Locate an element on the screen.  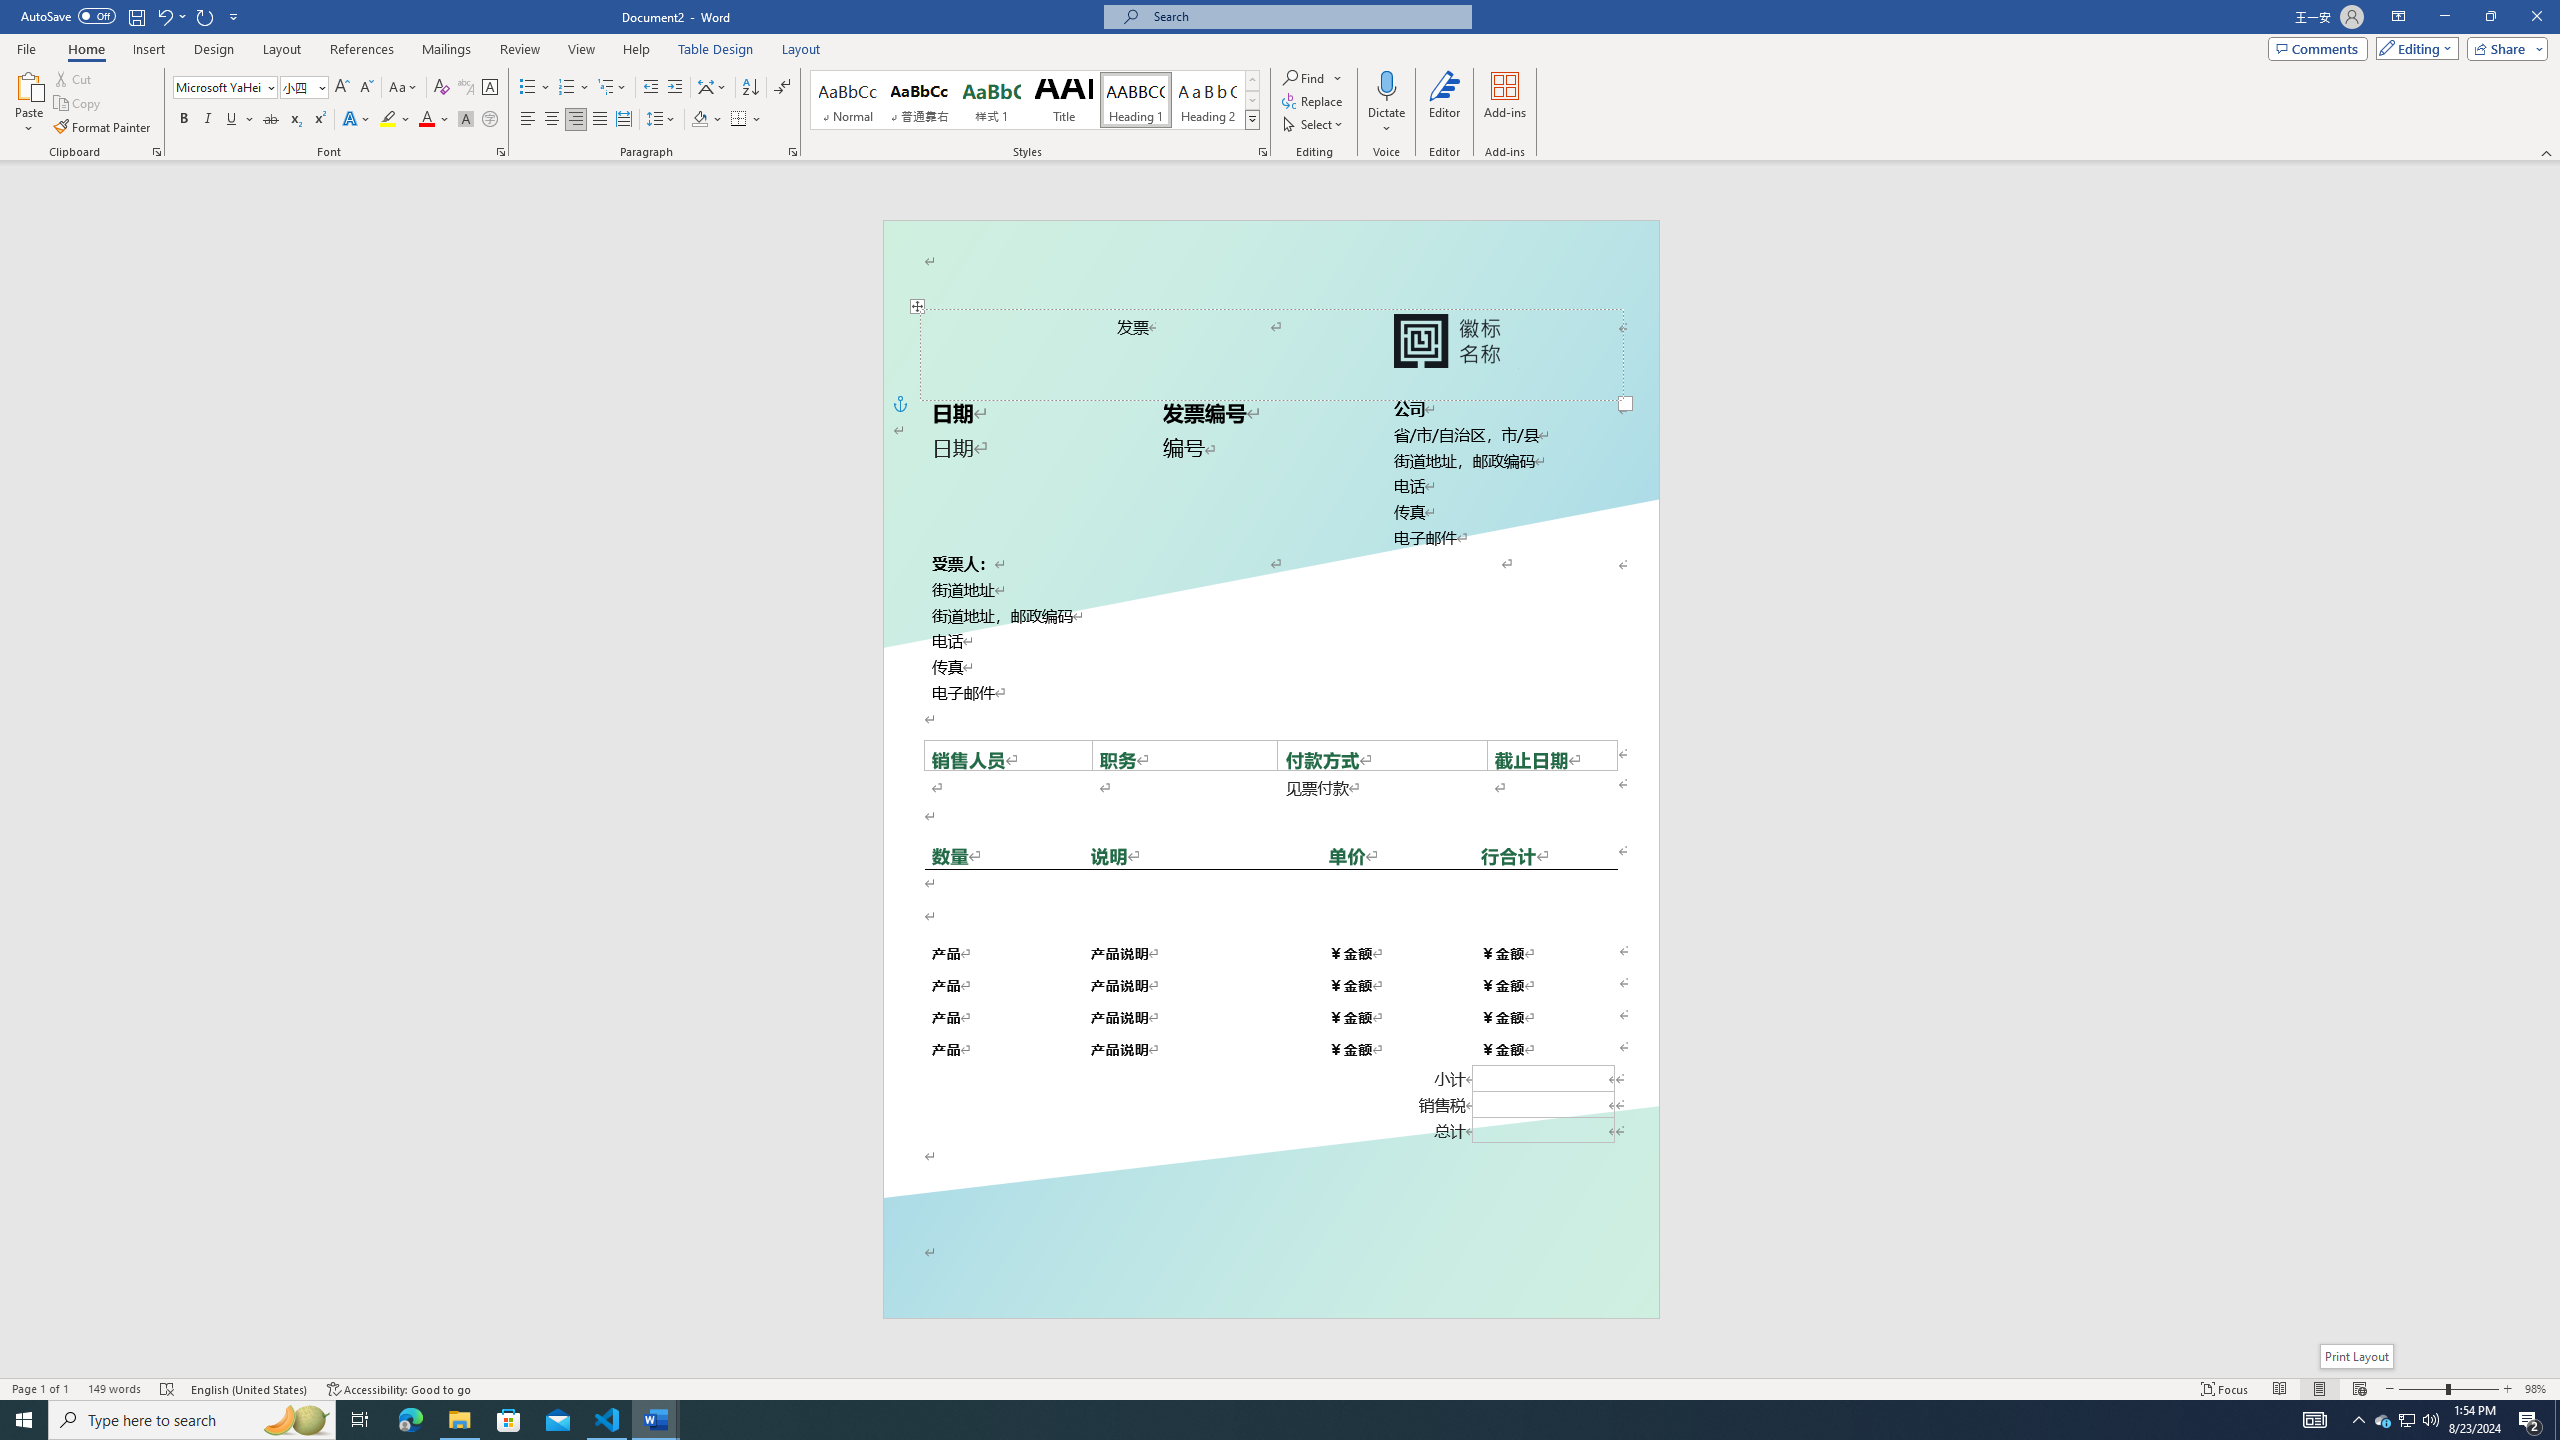
Multilevel List is located at coordinates (611, 88).